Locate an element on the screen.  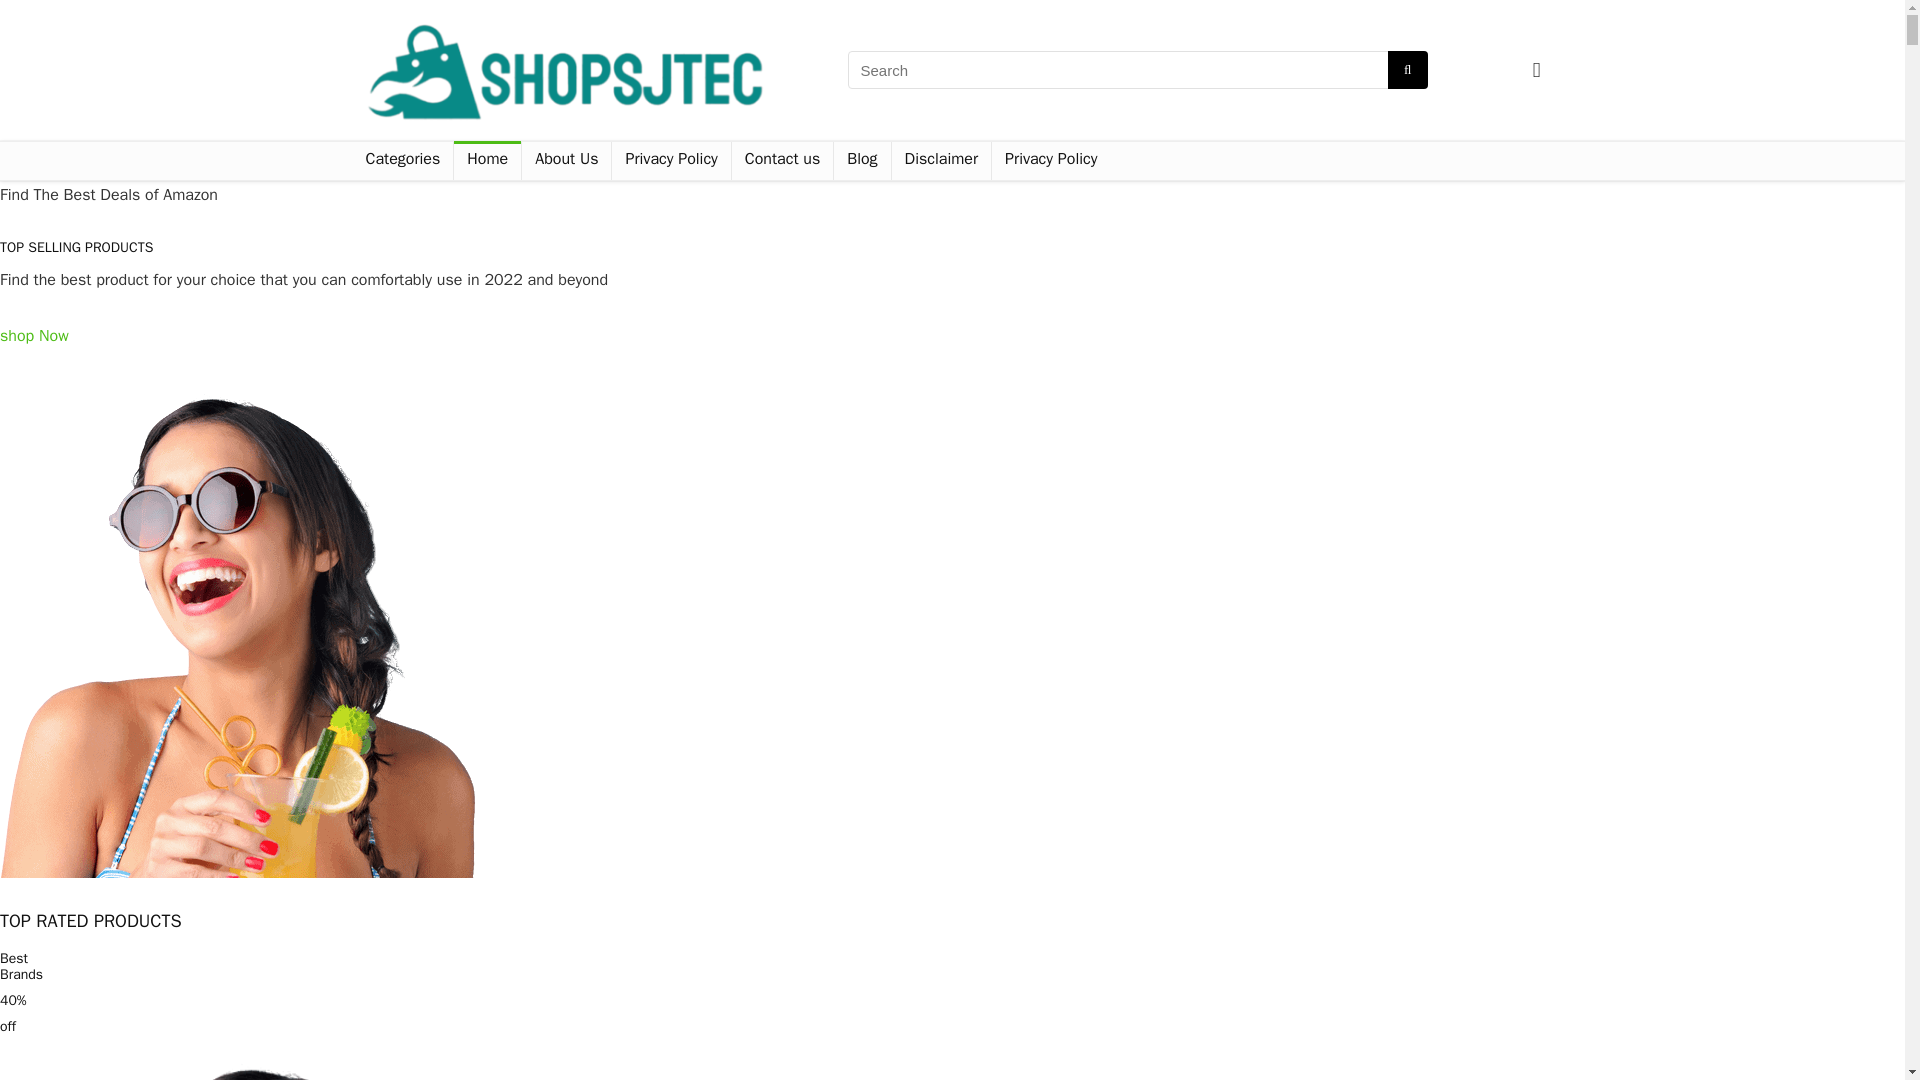
Privacy Policy is located at coordinates (670, 160).